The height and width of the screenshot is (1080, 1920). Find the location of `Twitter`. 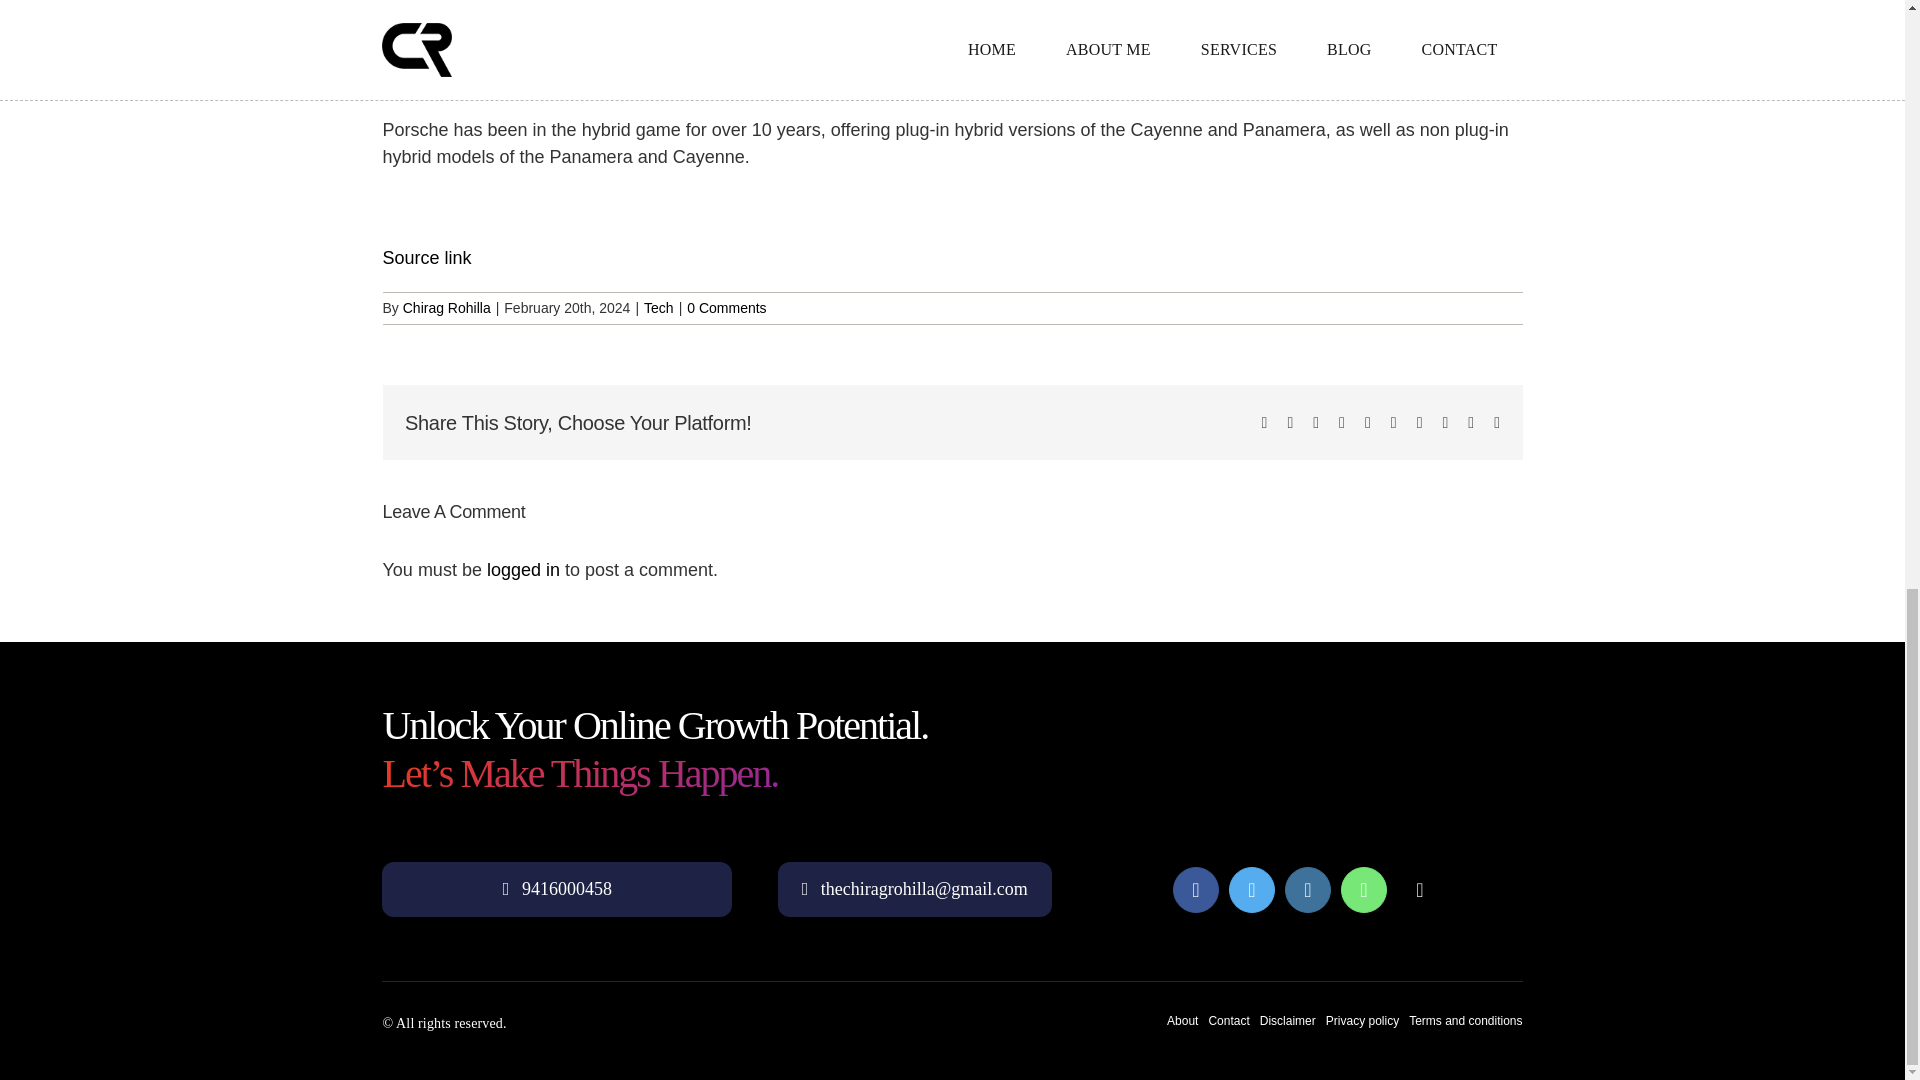

Twitter is located at coordinates (1251, 890).